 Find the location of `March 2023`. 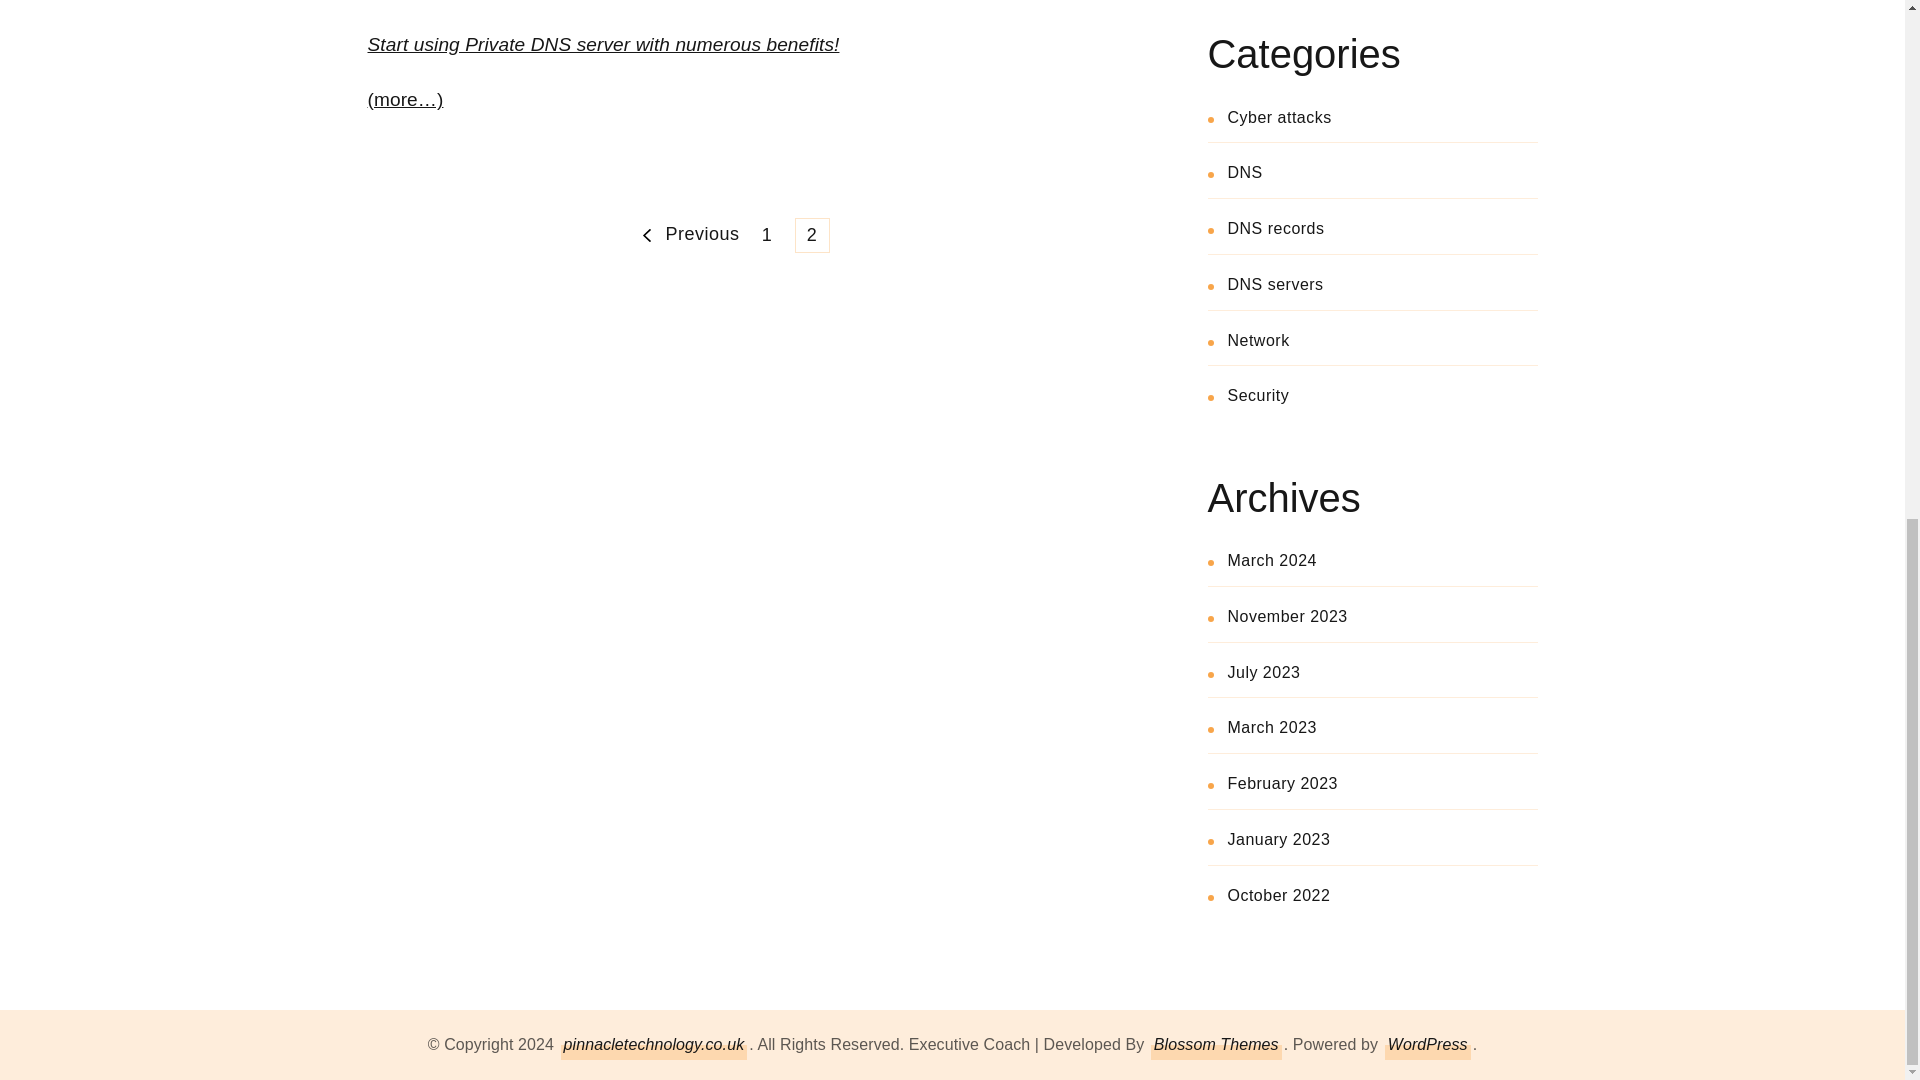

March 2023 is located at coordinates (1272, 727).